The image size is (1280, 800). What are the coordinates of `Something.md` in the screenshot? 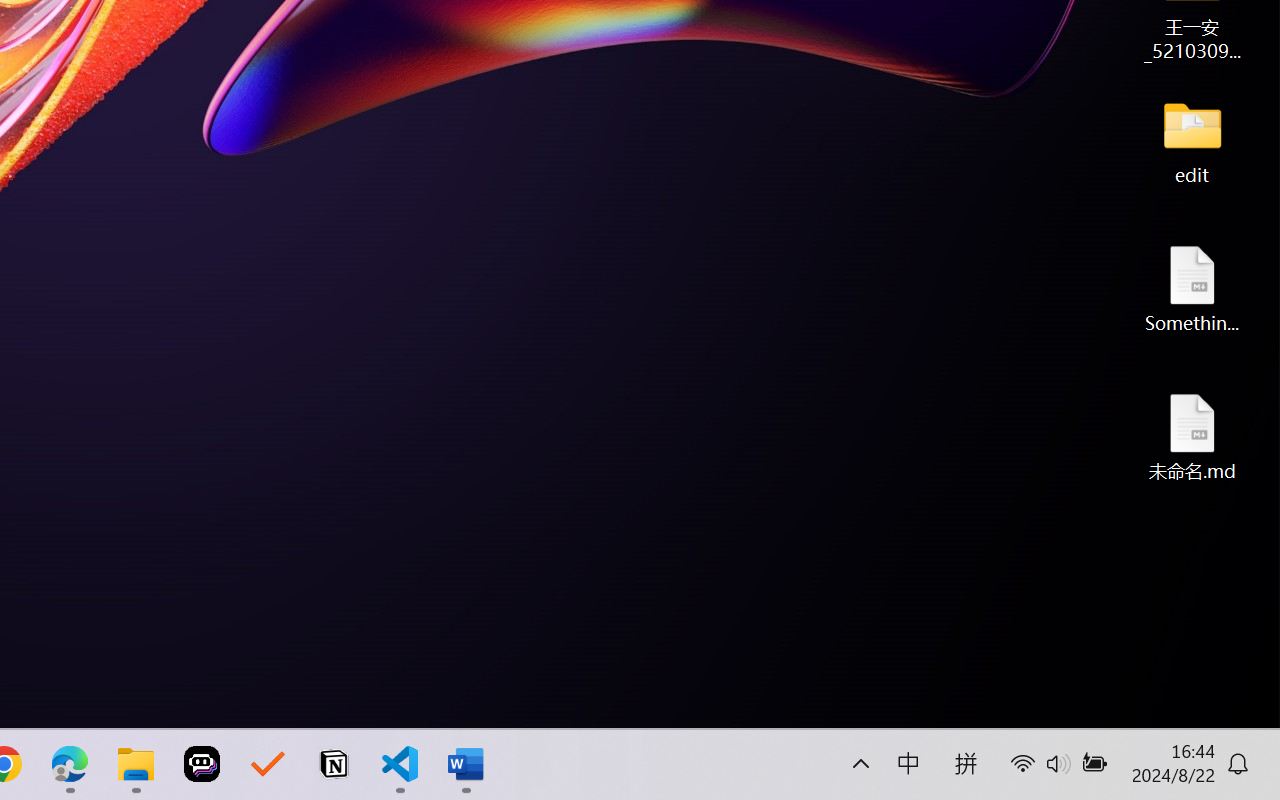 It's located at (1192, 288).